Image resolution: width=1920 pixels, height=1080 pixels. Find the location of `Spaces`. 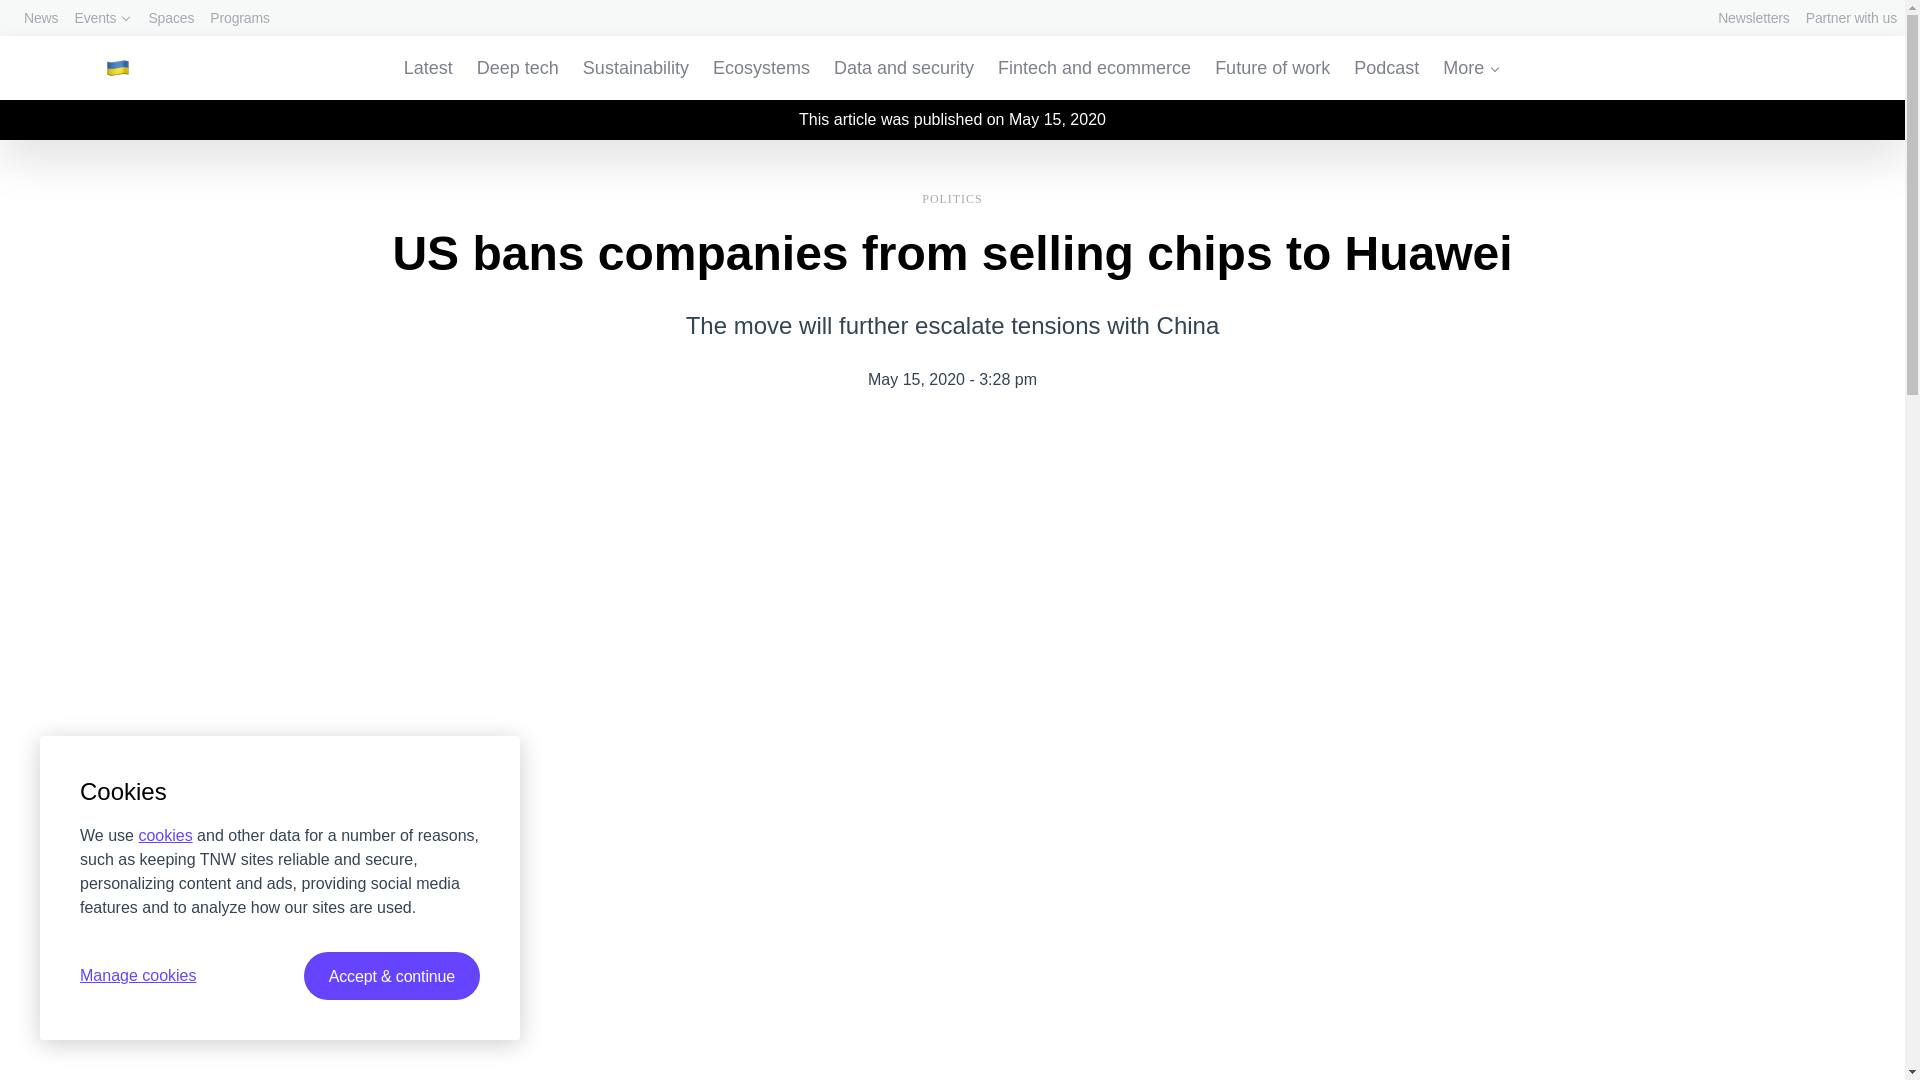

Spaces is located at coordinates (170, 18).